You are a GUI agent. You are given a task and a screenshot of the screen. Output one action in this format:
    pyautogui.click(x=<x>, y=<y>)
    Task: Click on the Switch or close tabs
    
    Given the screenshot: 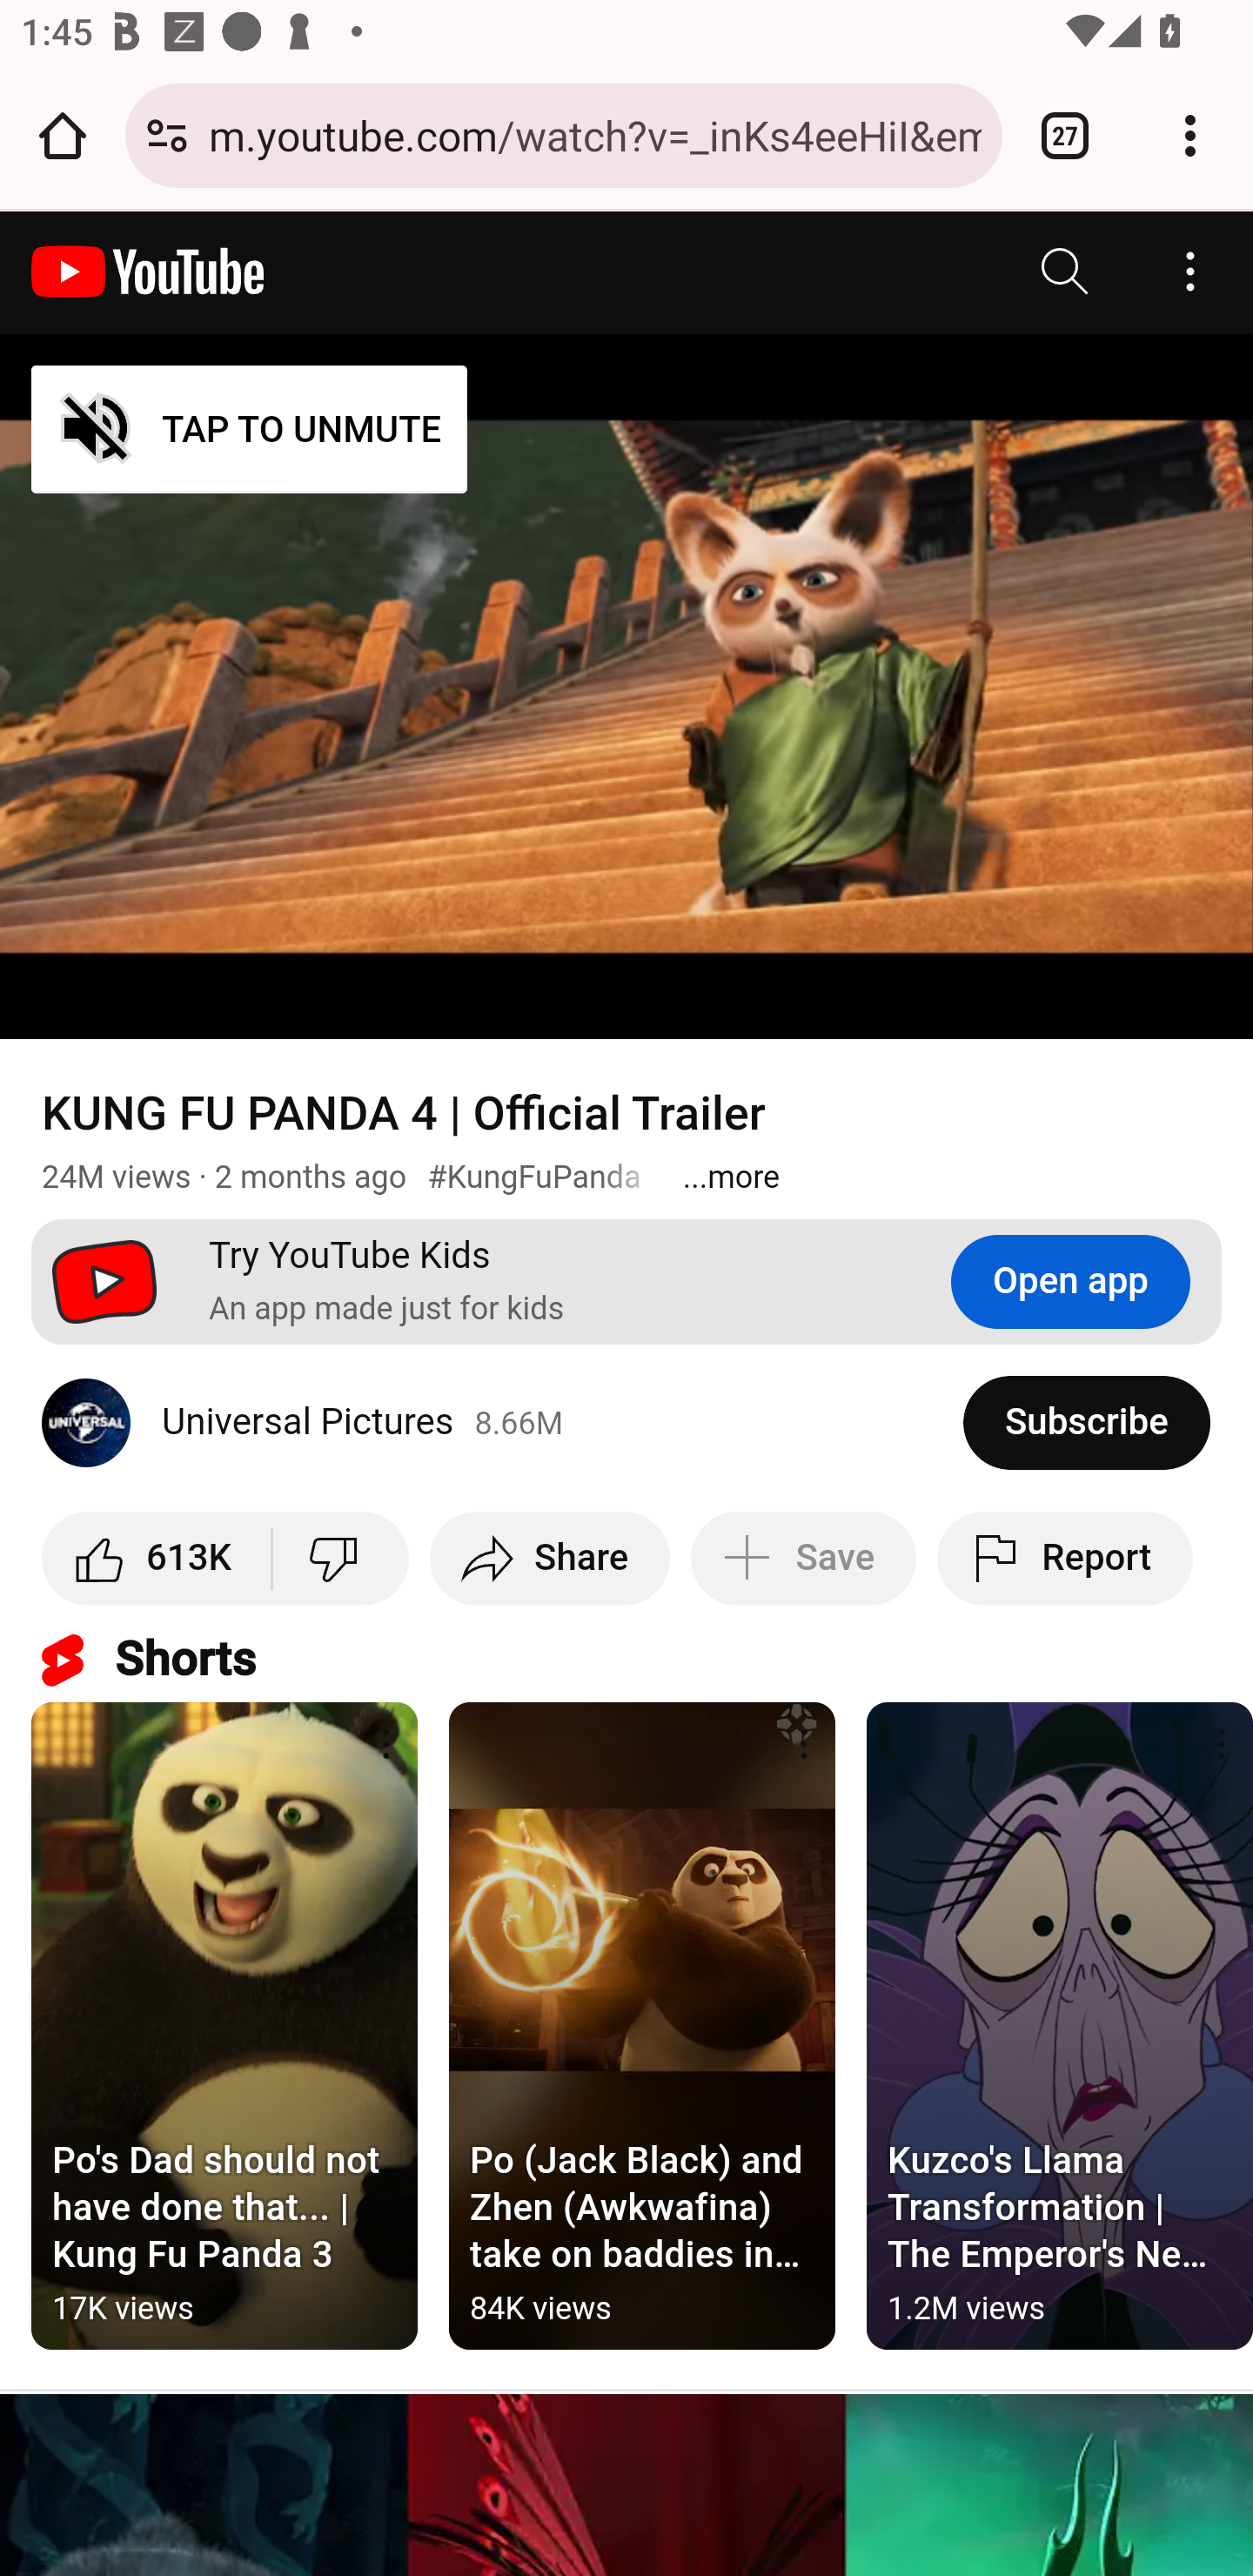 What is the action you would take?
    pyautogui.click(x=1065, y=135)
    